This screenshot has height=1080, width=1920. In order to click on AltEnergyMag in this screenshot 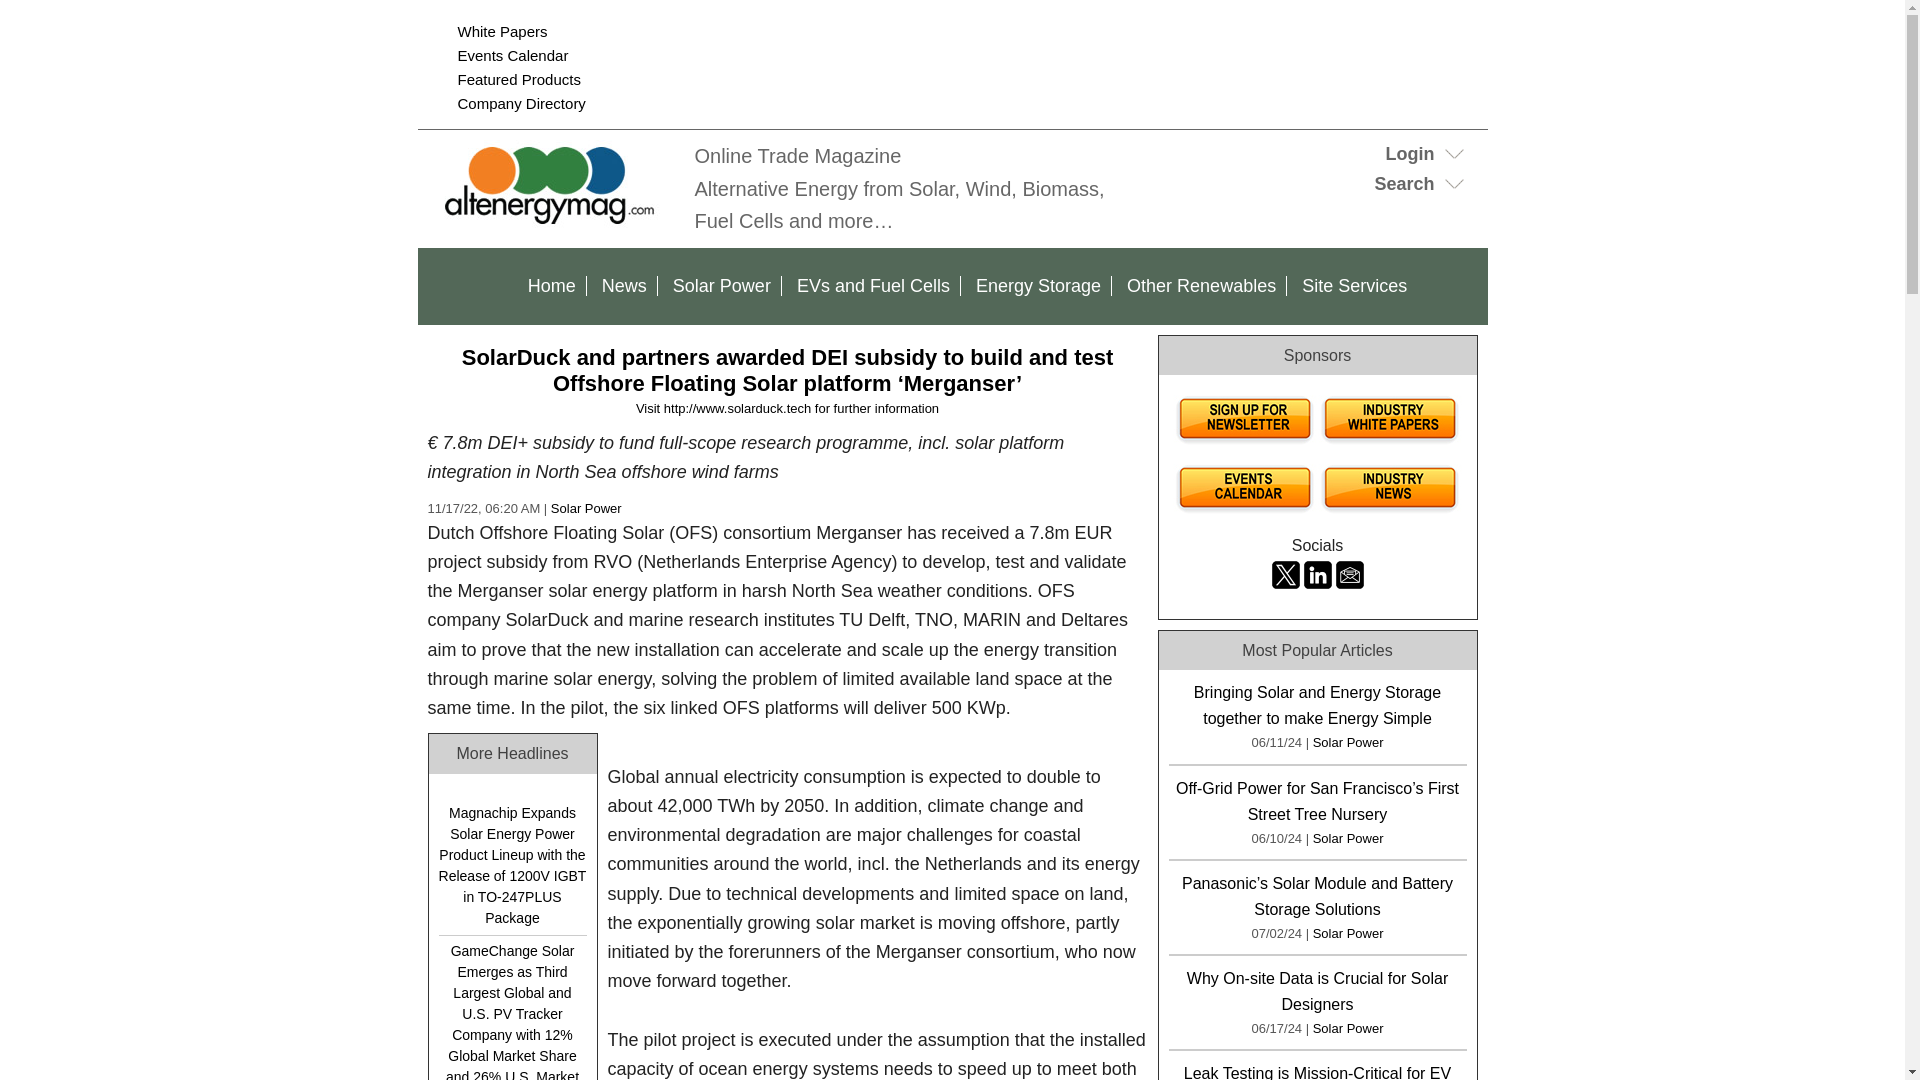, I will do `click(552, 221)`.